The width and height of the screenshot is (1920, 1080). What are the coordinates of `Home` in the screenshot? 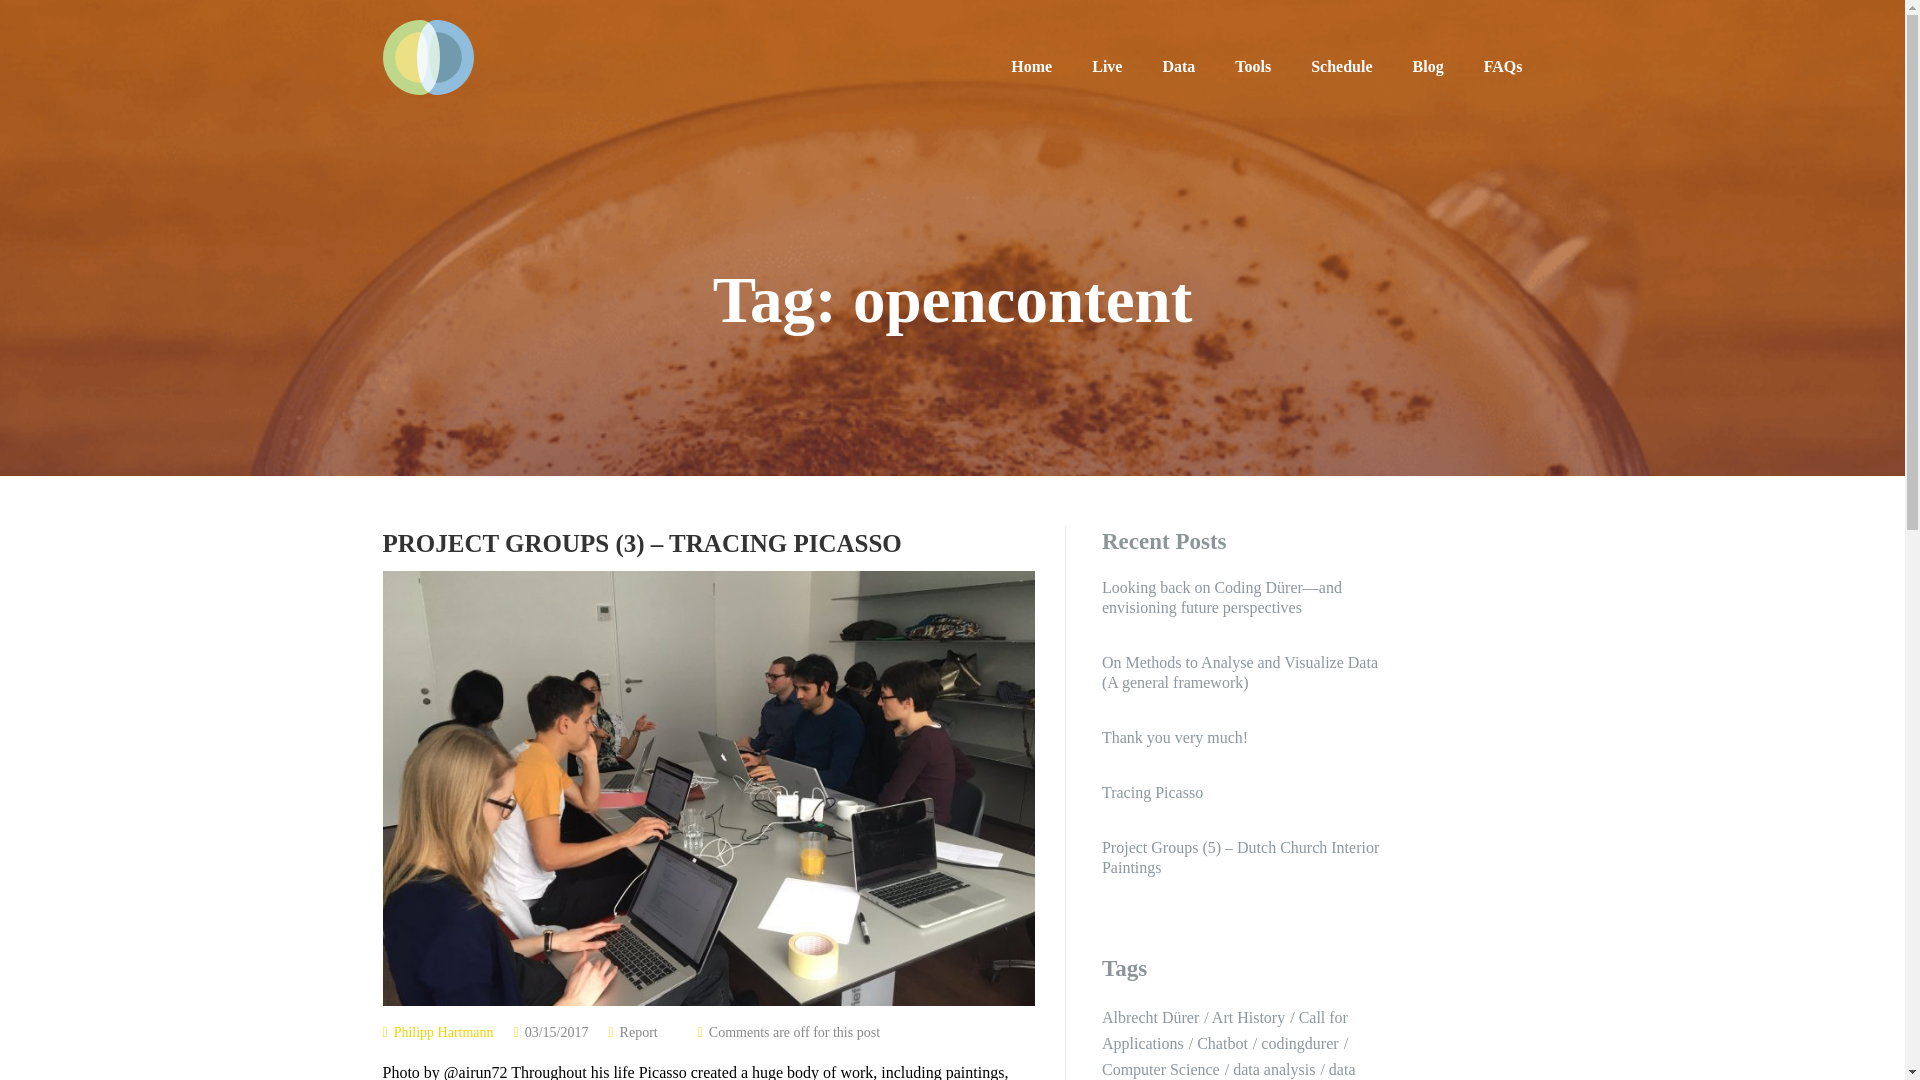 It's located at (1032, 66).